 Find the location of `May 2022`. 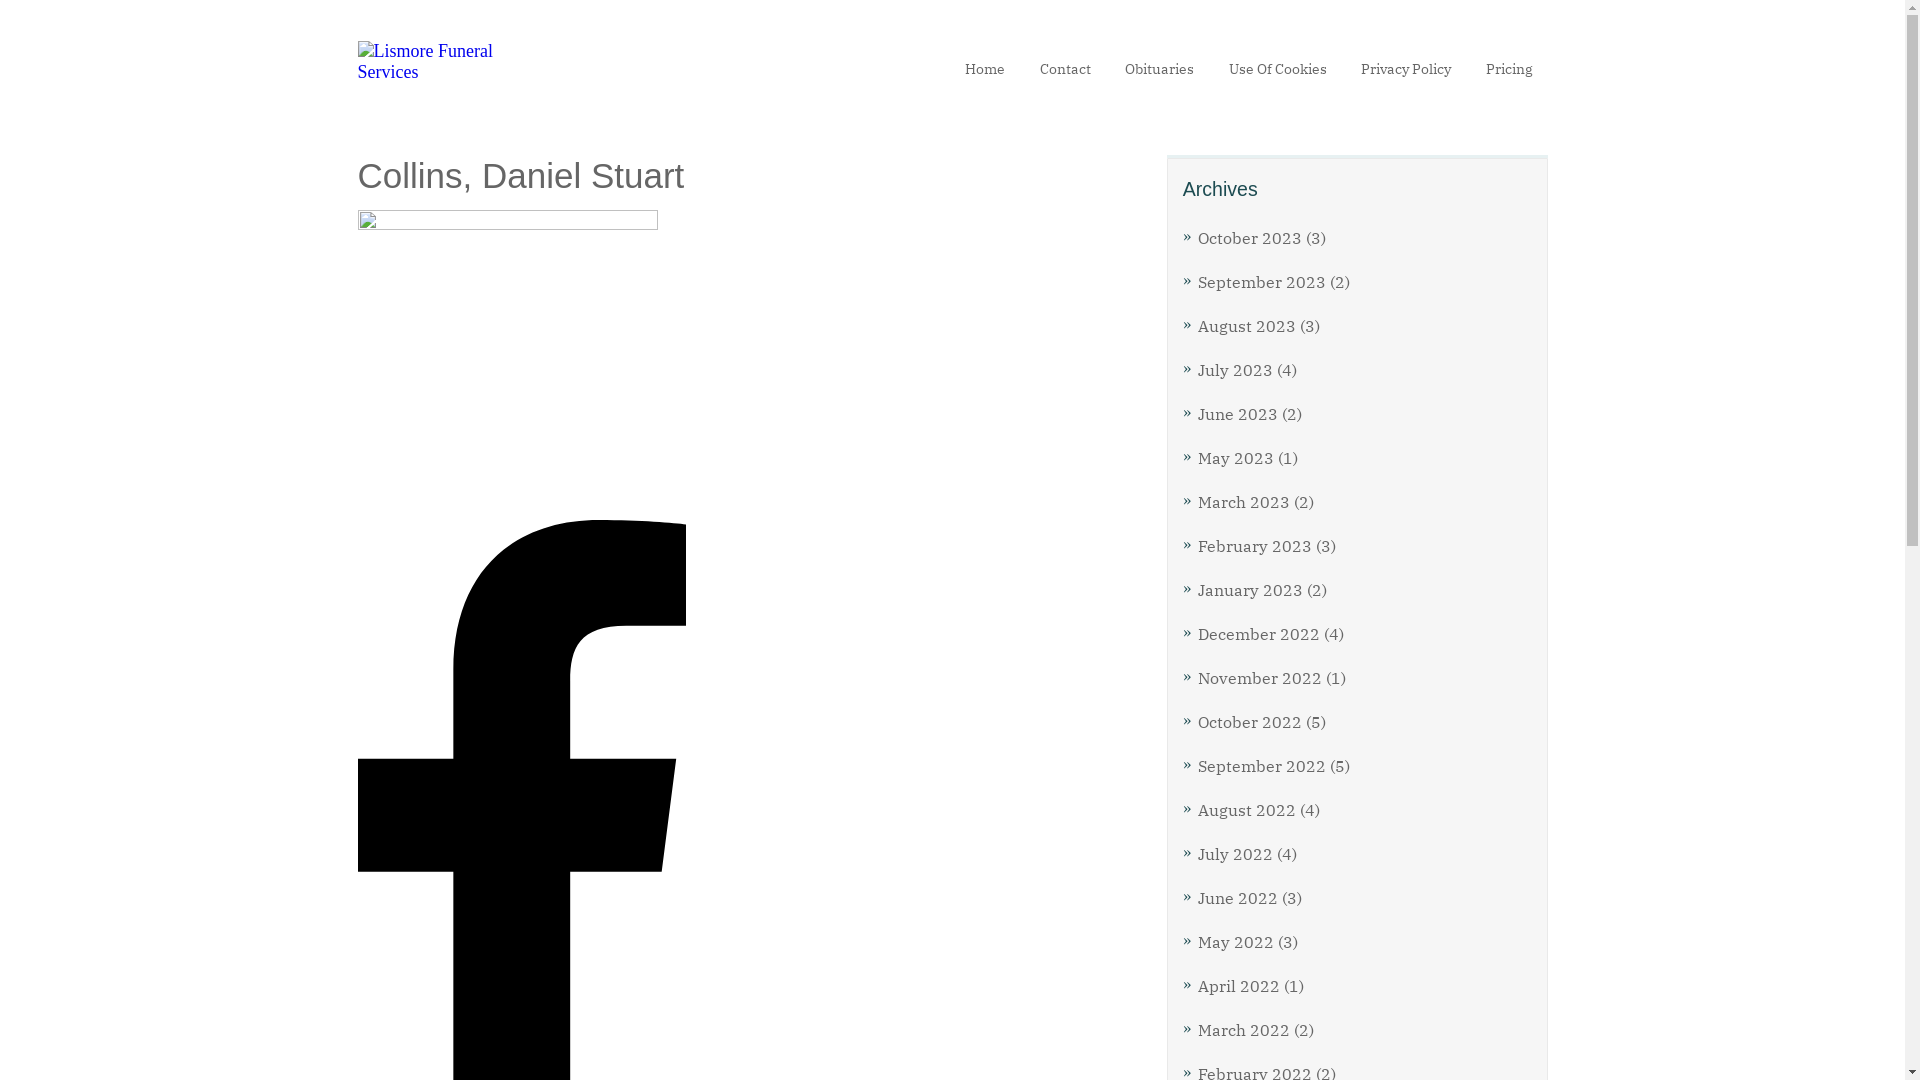

May 2022 is located at coordinates (1236, 942).